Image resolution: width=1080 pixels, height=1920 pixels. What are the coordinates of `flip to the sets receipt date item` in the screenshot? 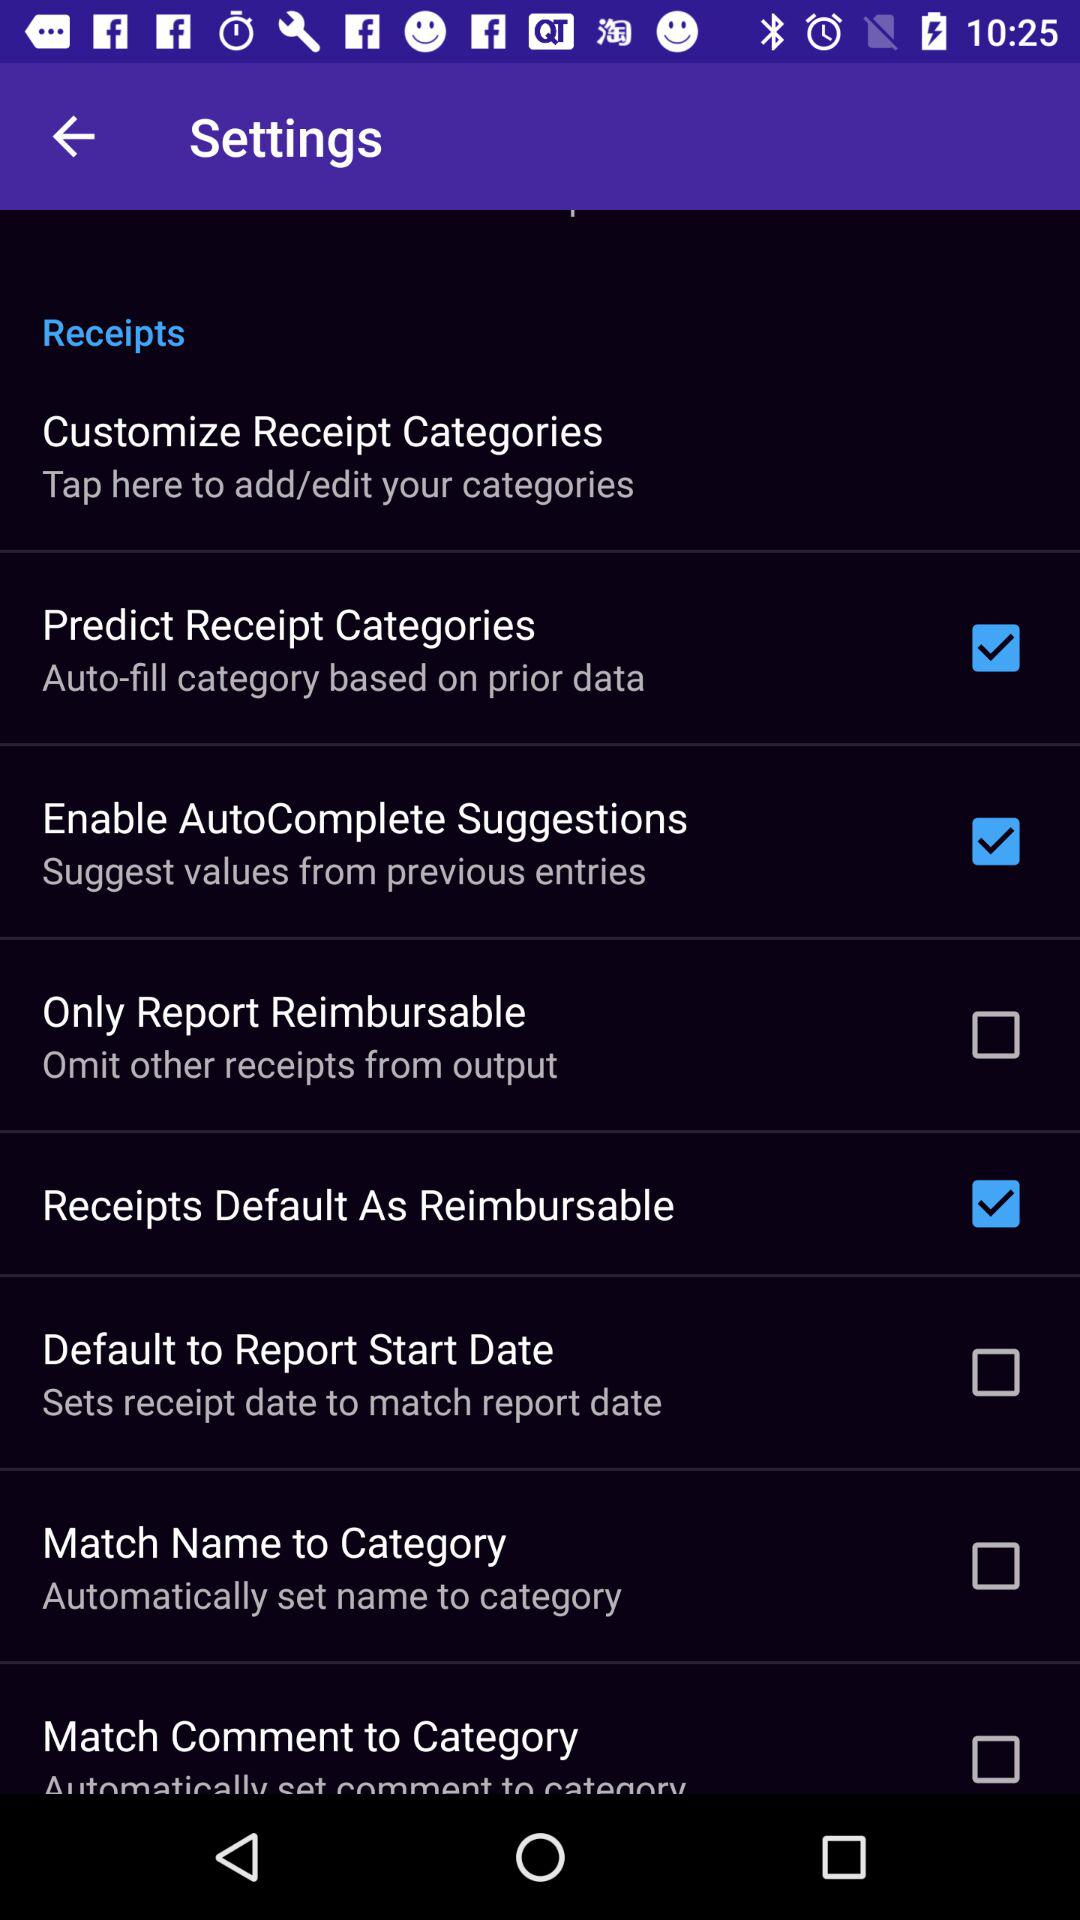 It's located at (352, 1400).